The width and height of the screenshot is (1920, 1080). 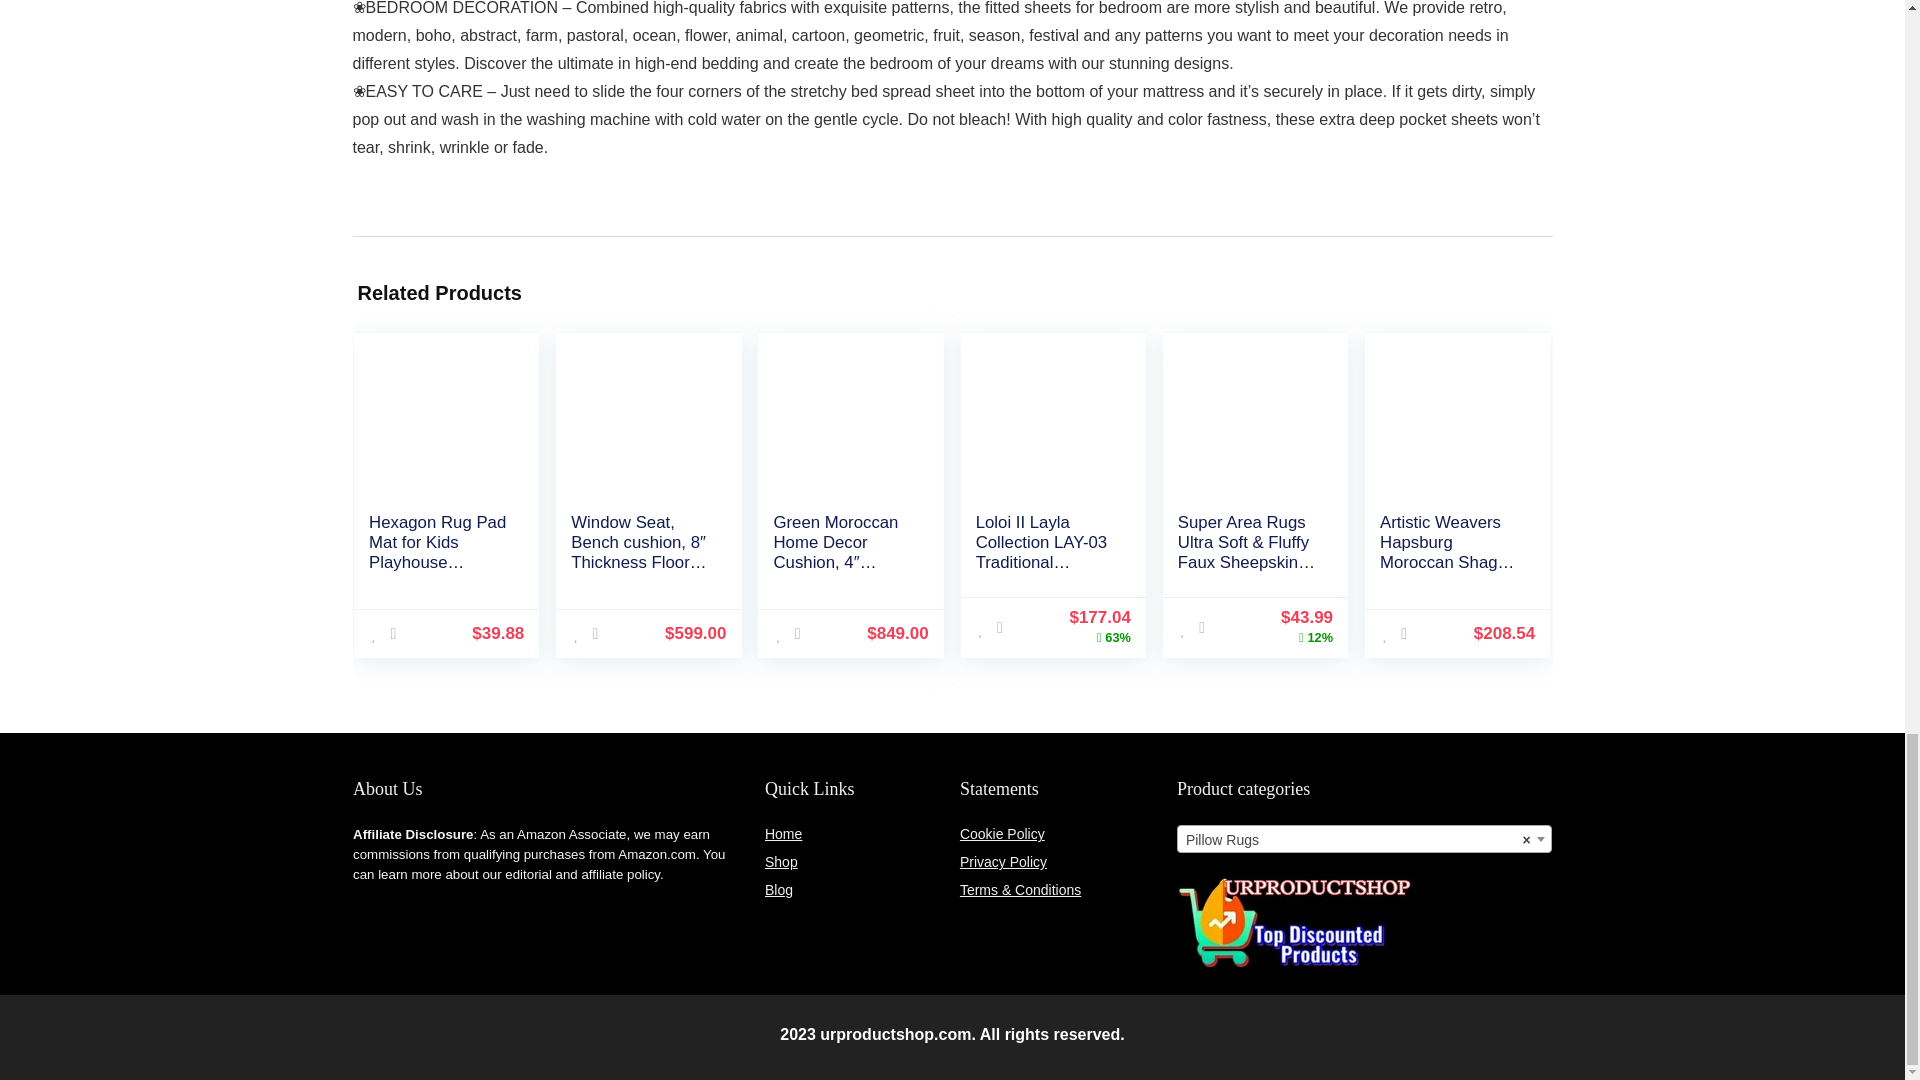 I want to click on Pillow Rugs, so click(x=1364, y=840).